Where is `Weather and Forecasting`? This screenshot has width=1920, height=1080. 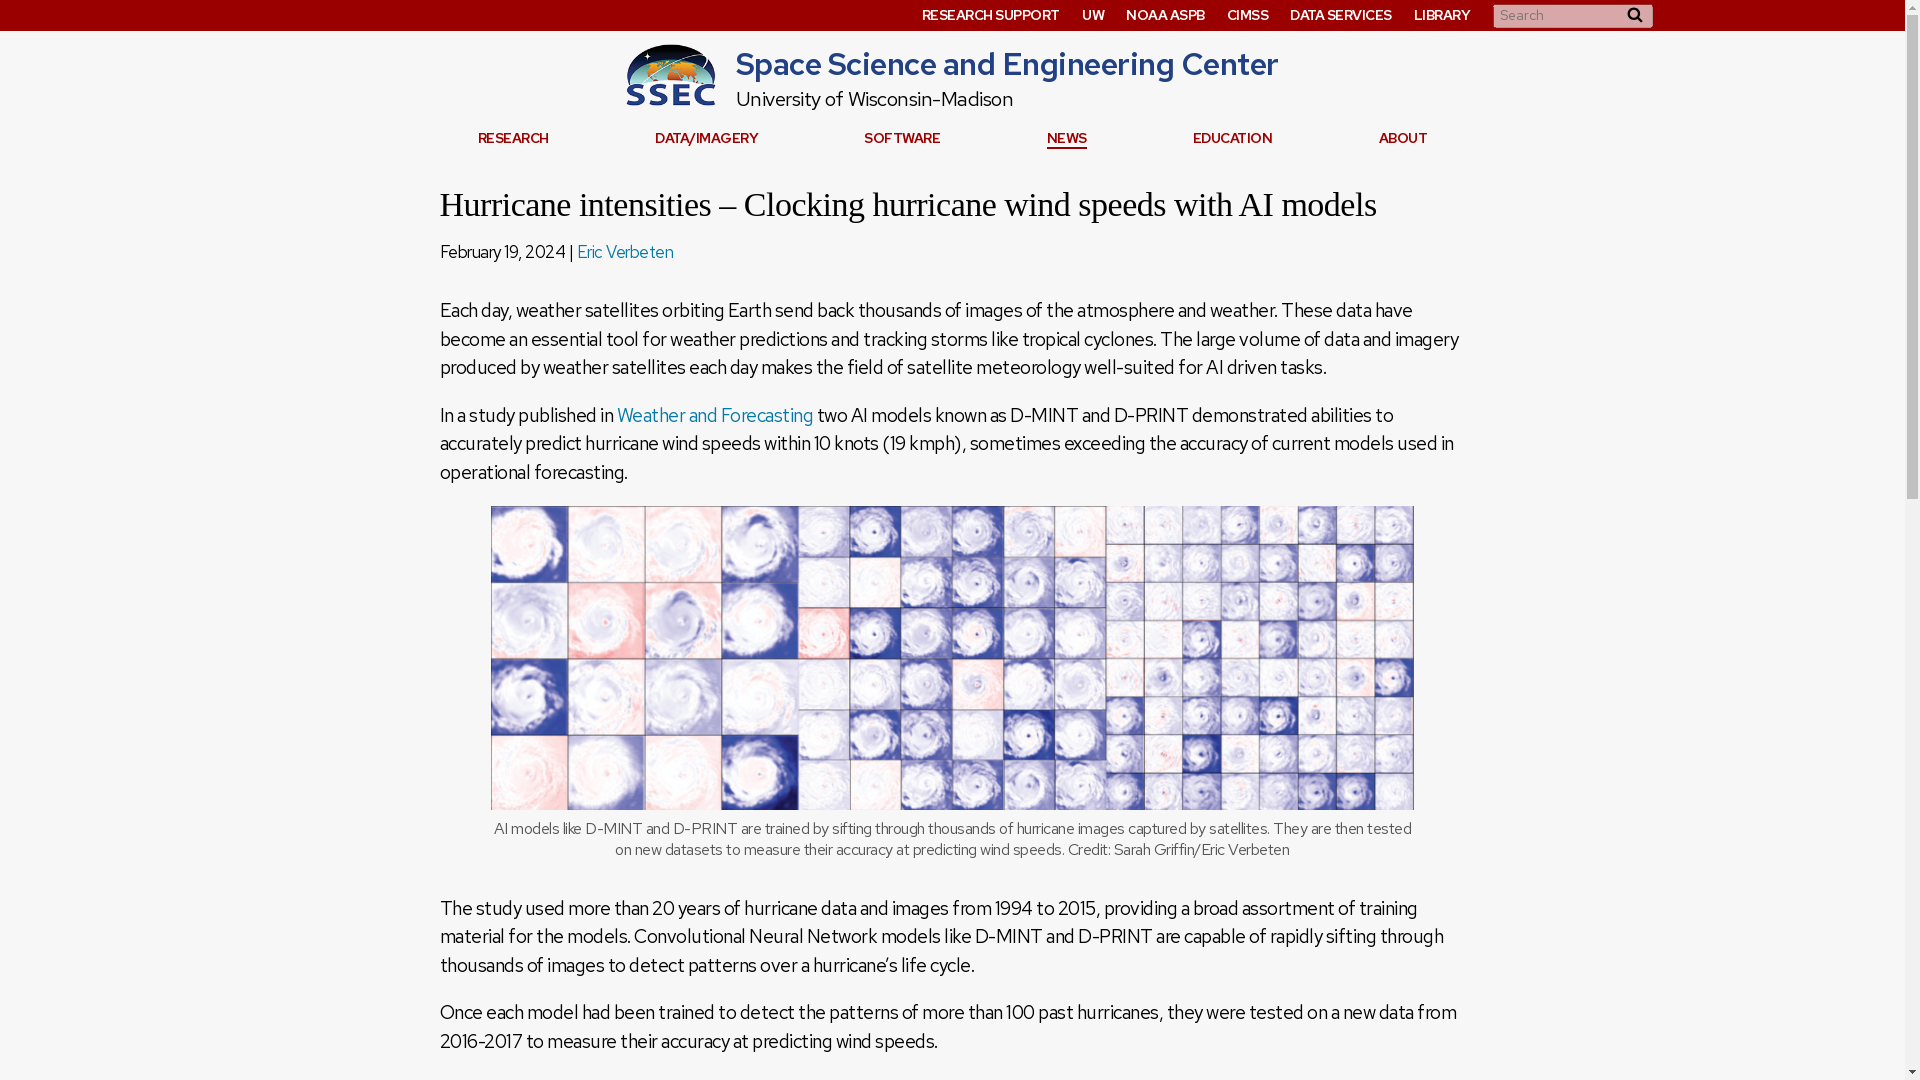
Weather and Forecasting is located at coordinates (714, 414).